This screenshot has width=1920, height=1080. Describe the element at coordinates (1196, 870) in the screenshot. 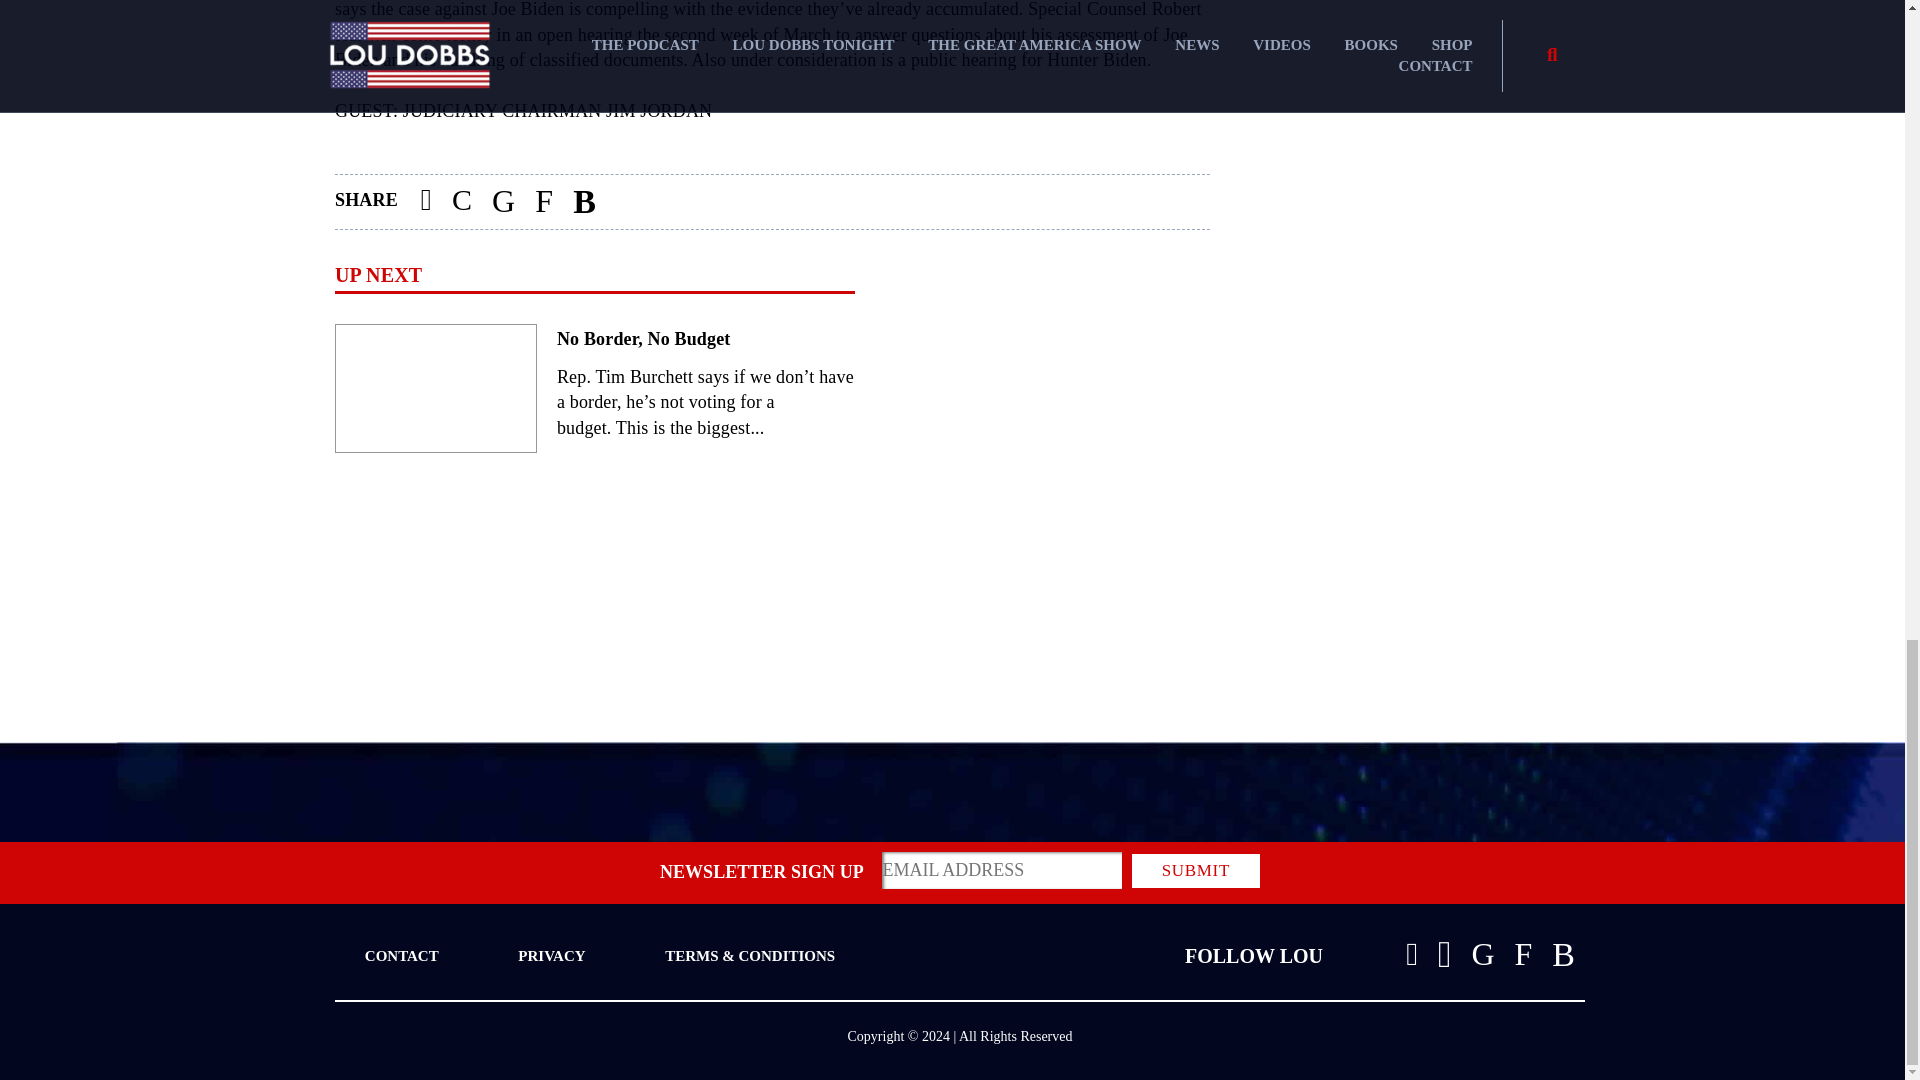

I see `Submit` at that location.